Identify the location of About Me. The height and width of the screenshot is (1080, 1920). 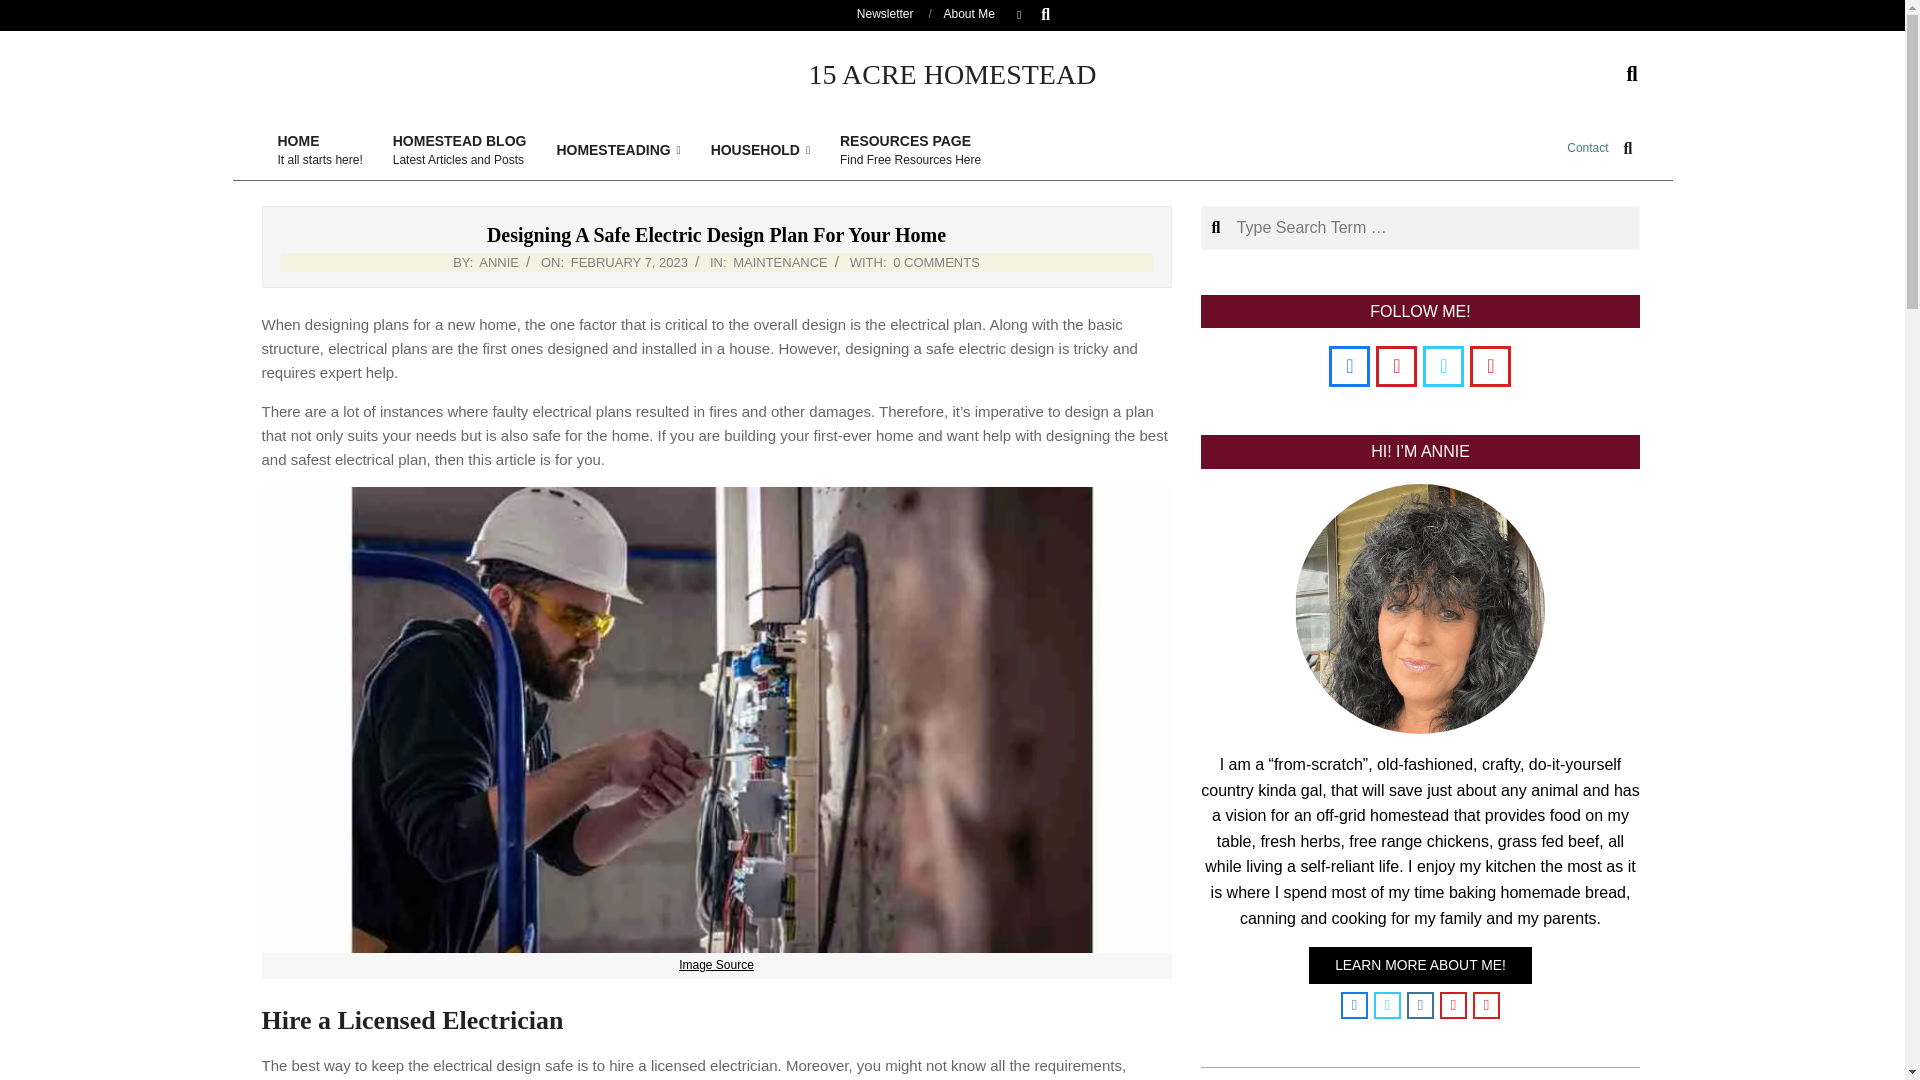
(969, 13).